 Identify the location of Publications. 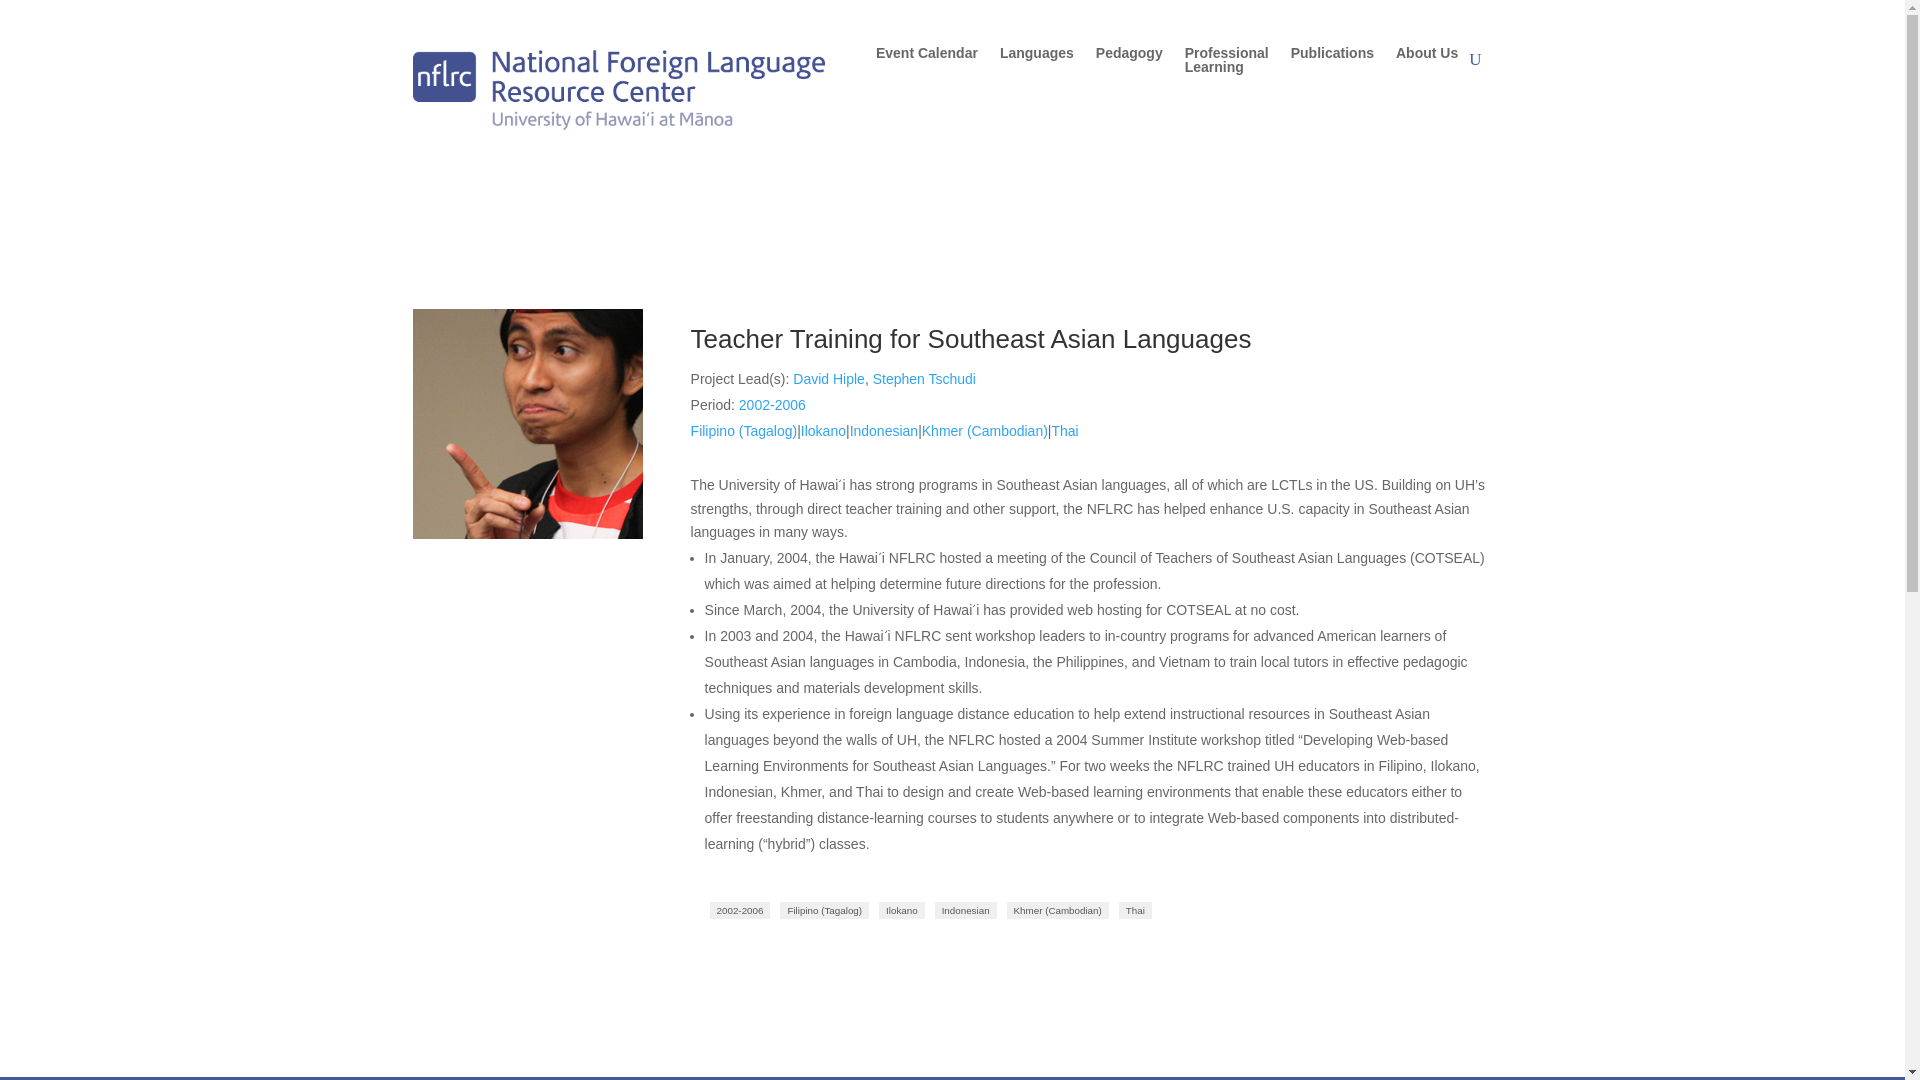
(1332, 64).